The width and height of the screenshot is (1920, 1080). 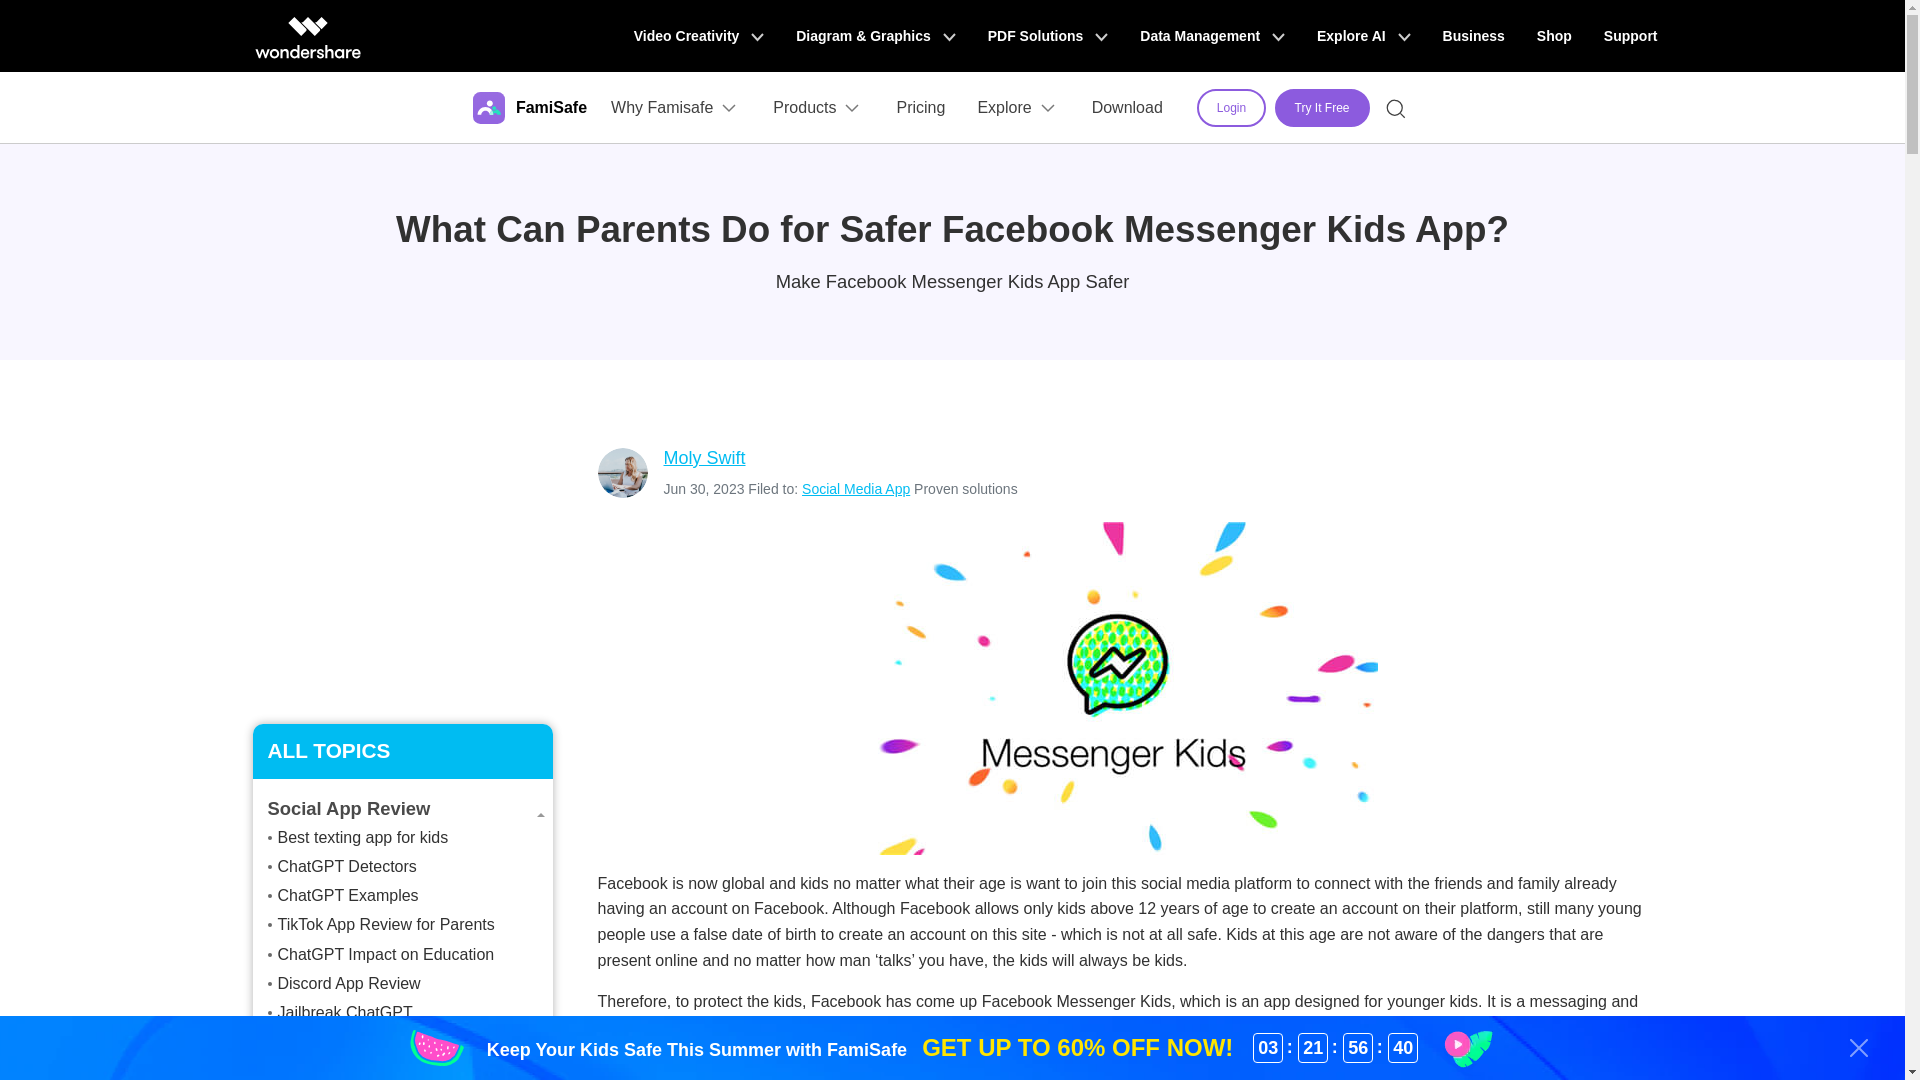 I want to click on Data Management, so click(x=1212, y=36).